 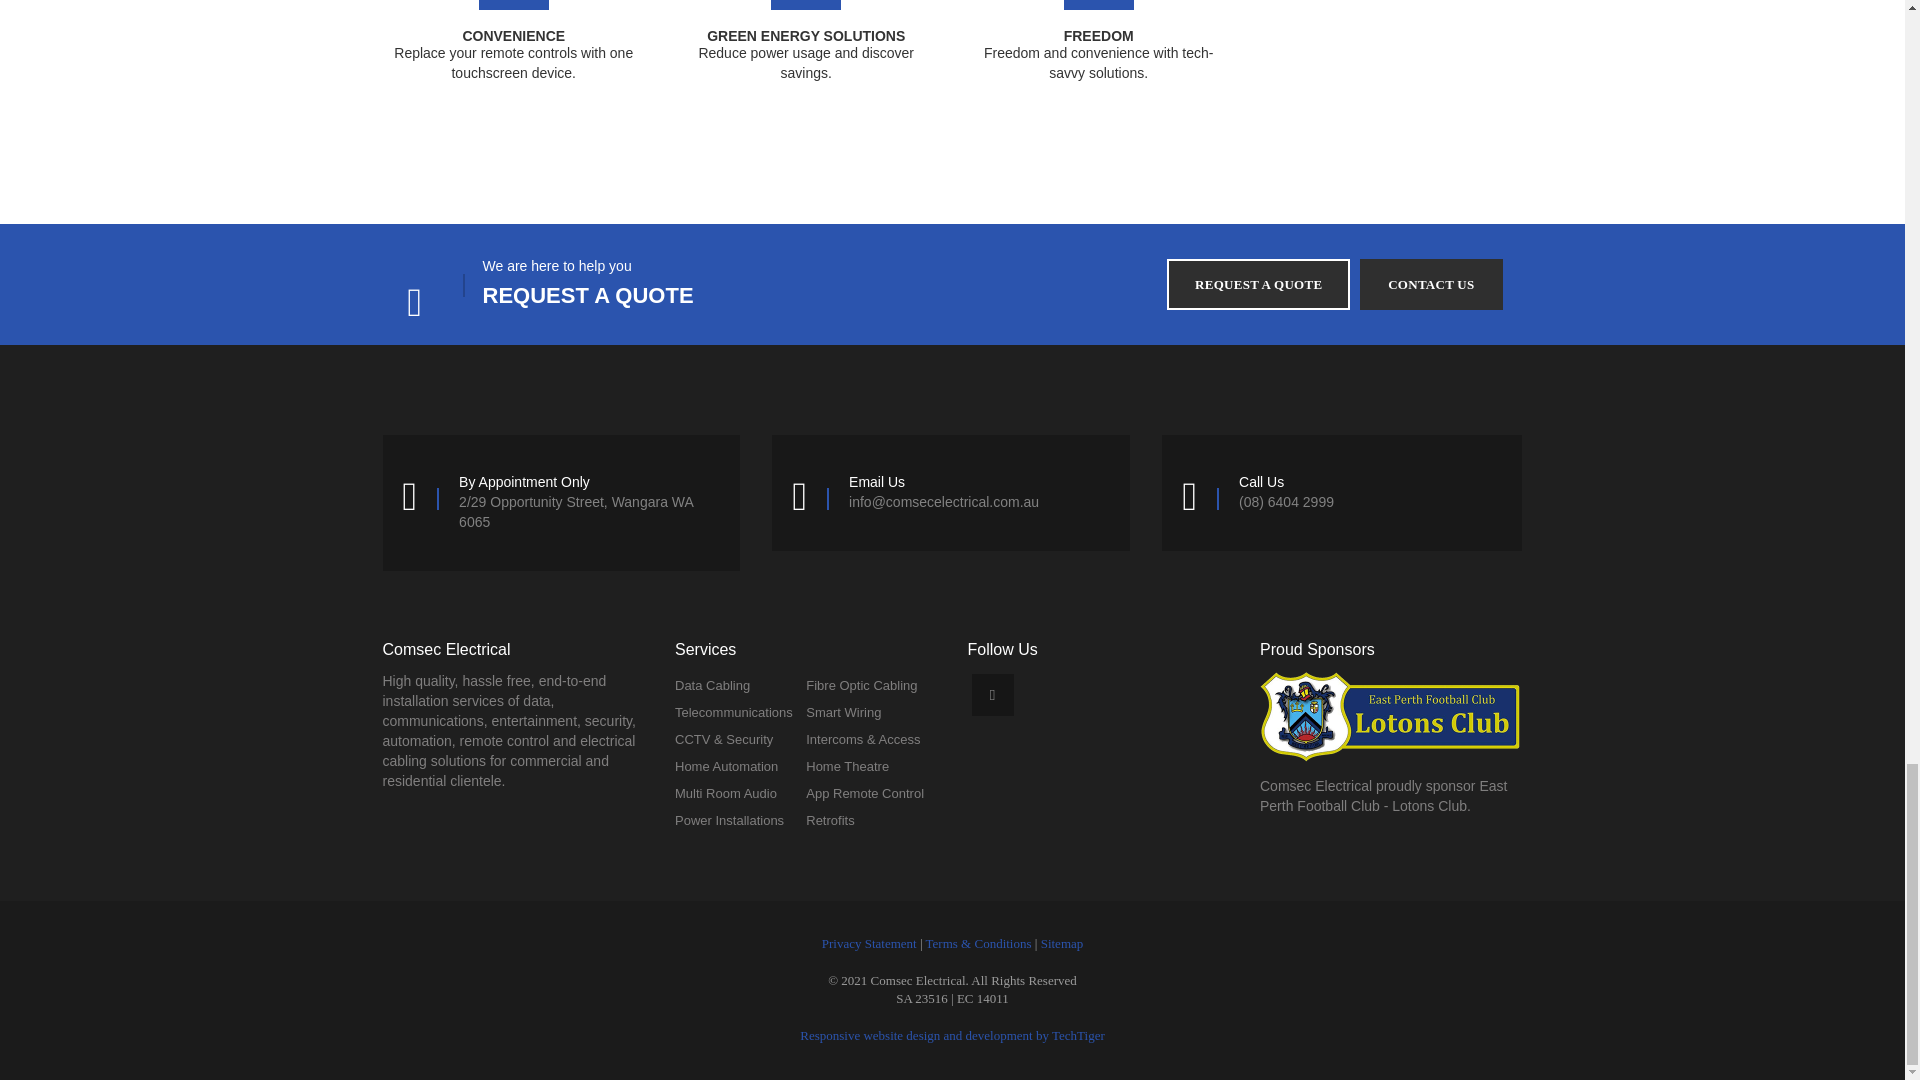 What do you see at coordinates (1430, 284) in the screenshot?
I see `CONTACT US` at bounding box center [1430, 284].